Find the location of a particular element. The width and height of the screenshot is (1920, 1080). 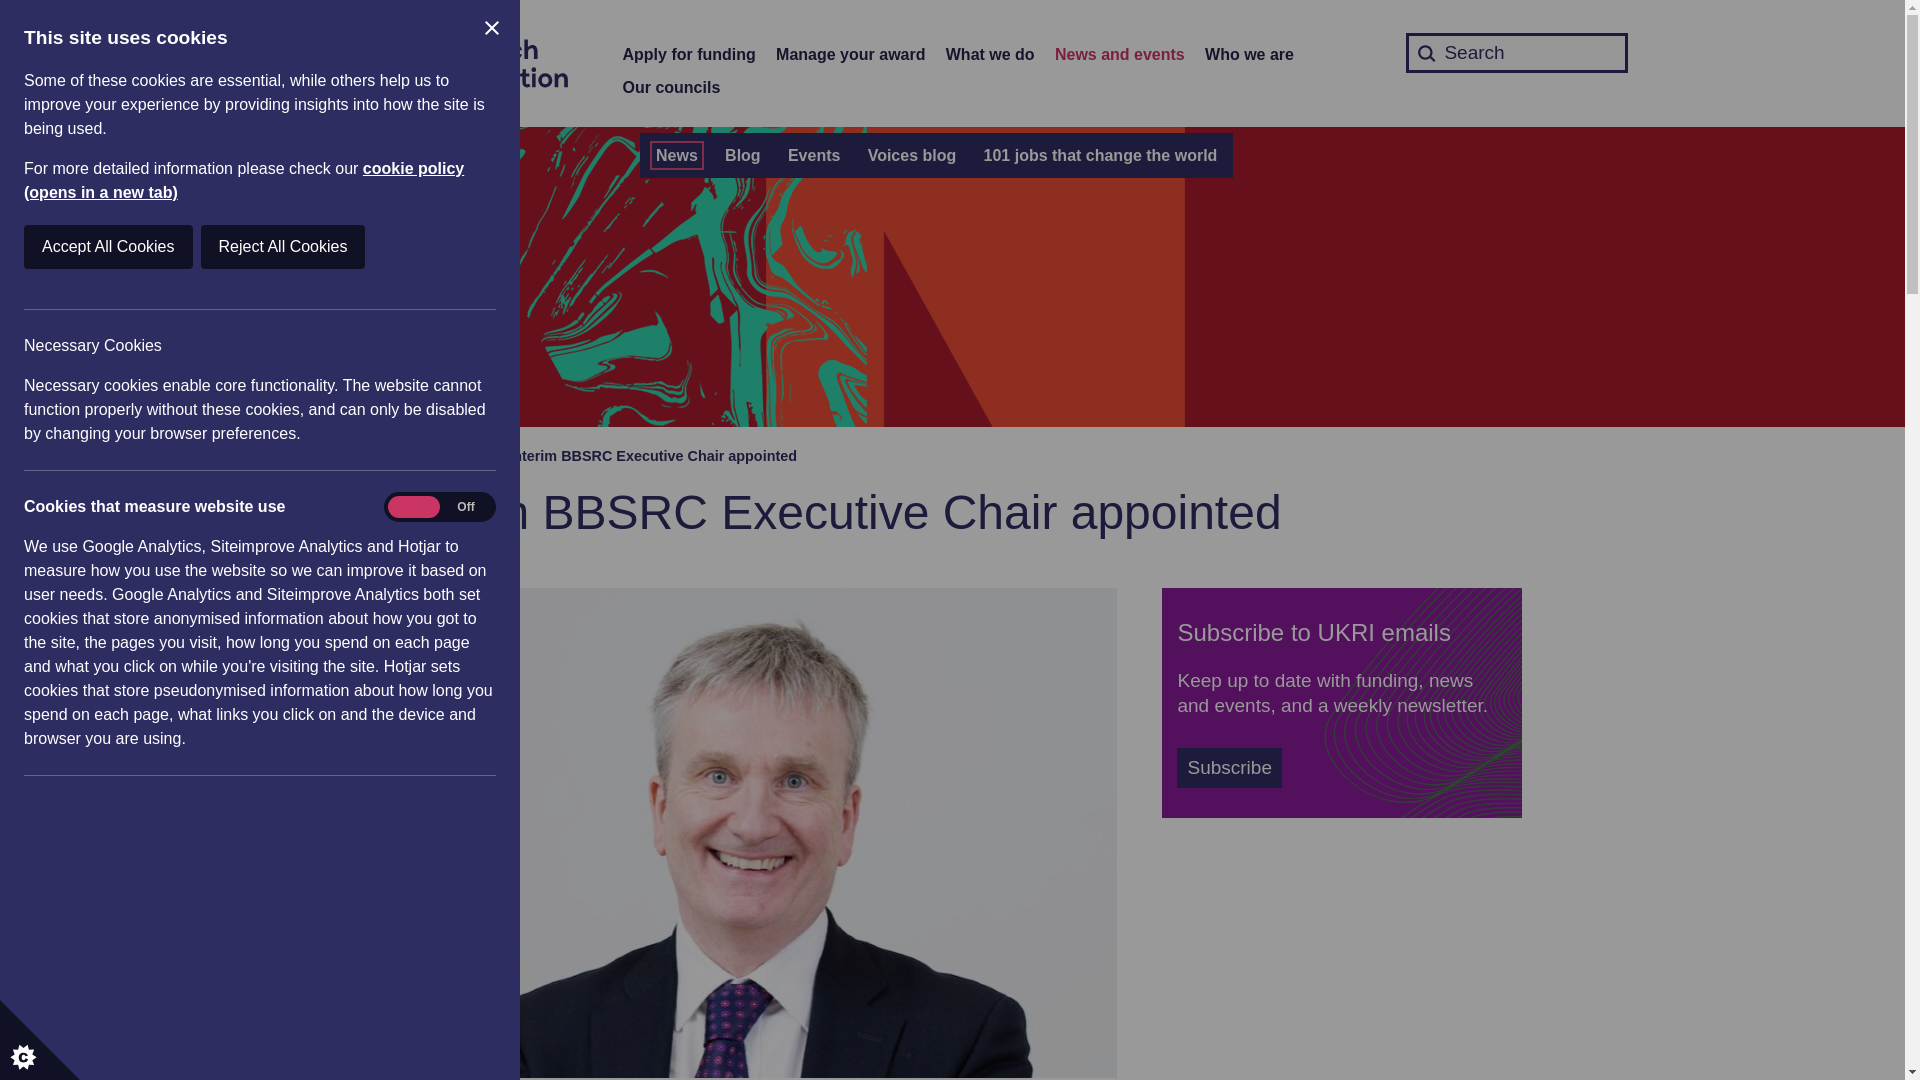

Who we are is located at coordinates (1250, 55).